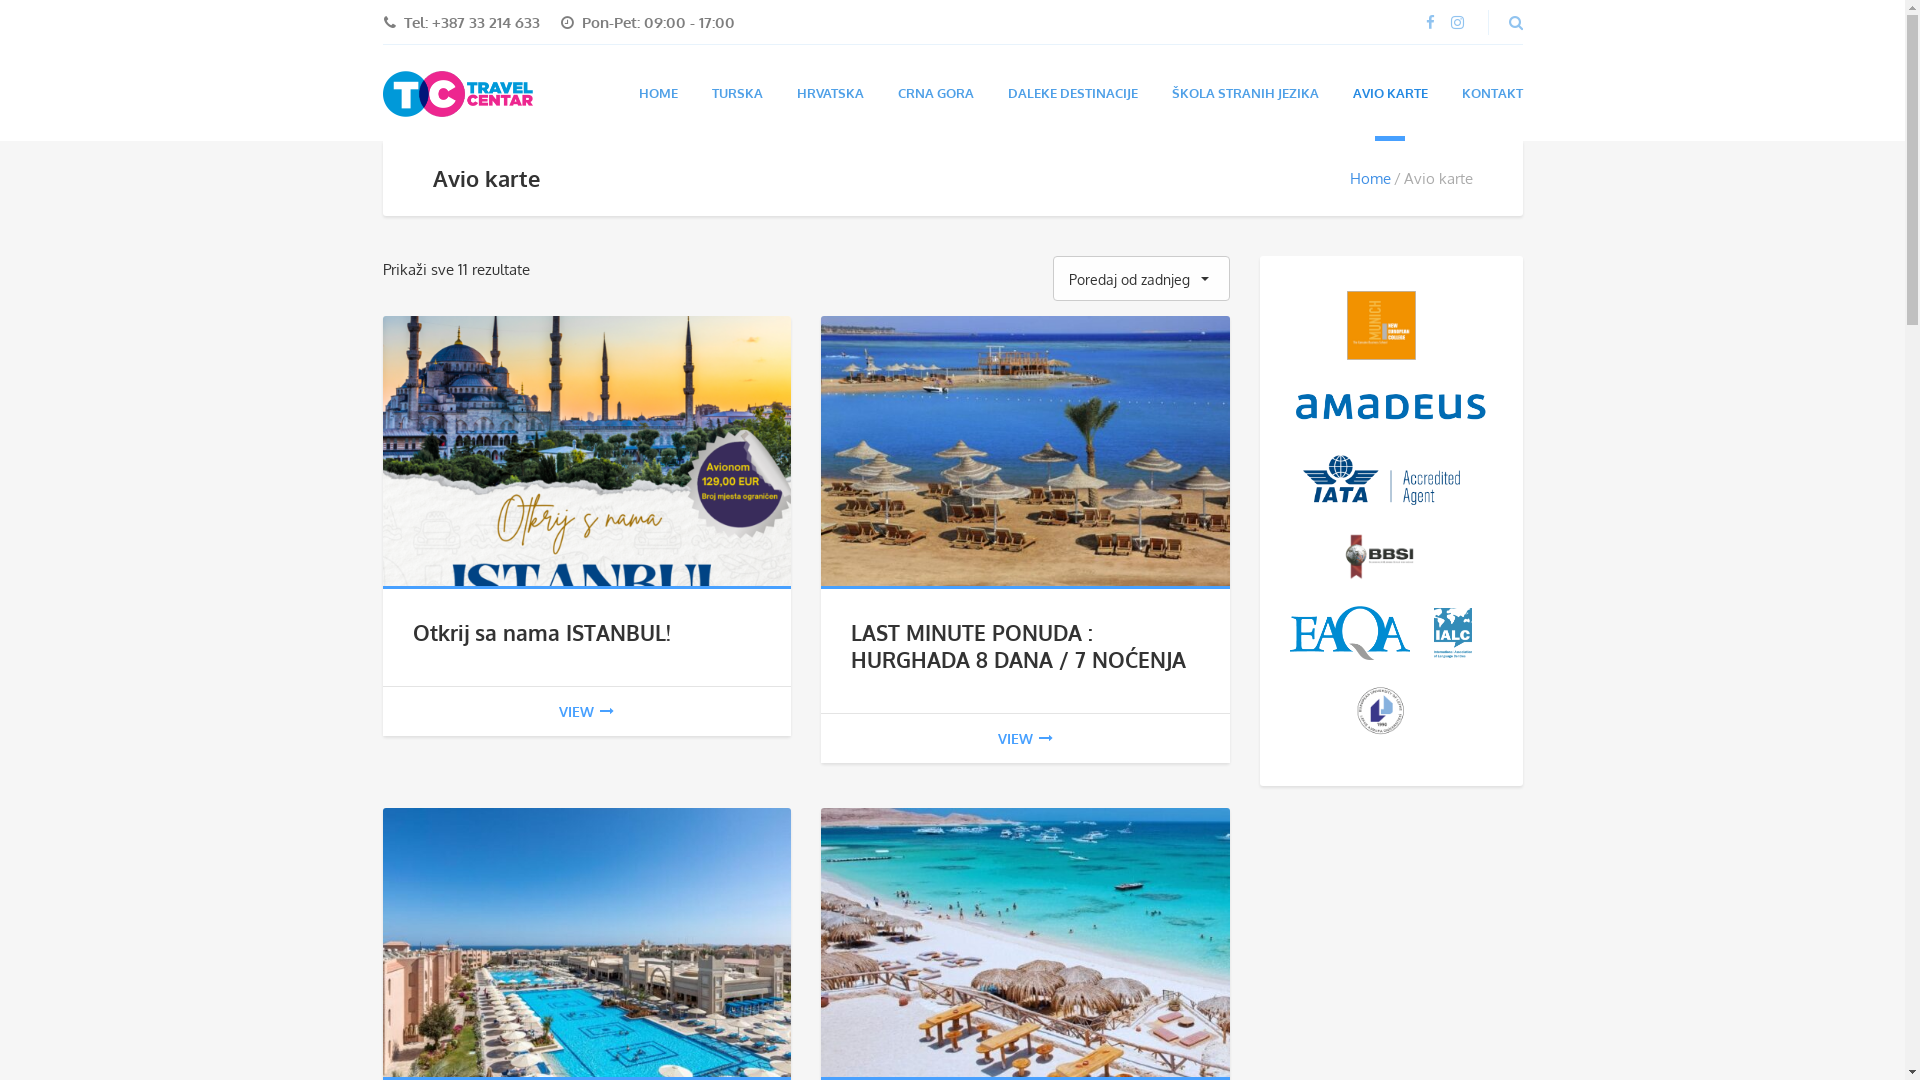 The height and width of the screenshot is (1080, 1920). I want to click on HRVATSKA, so click(830, 93).